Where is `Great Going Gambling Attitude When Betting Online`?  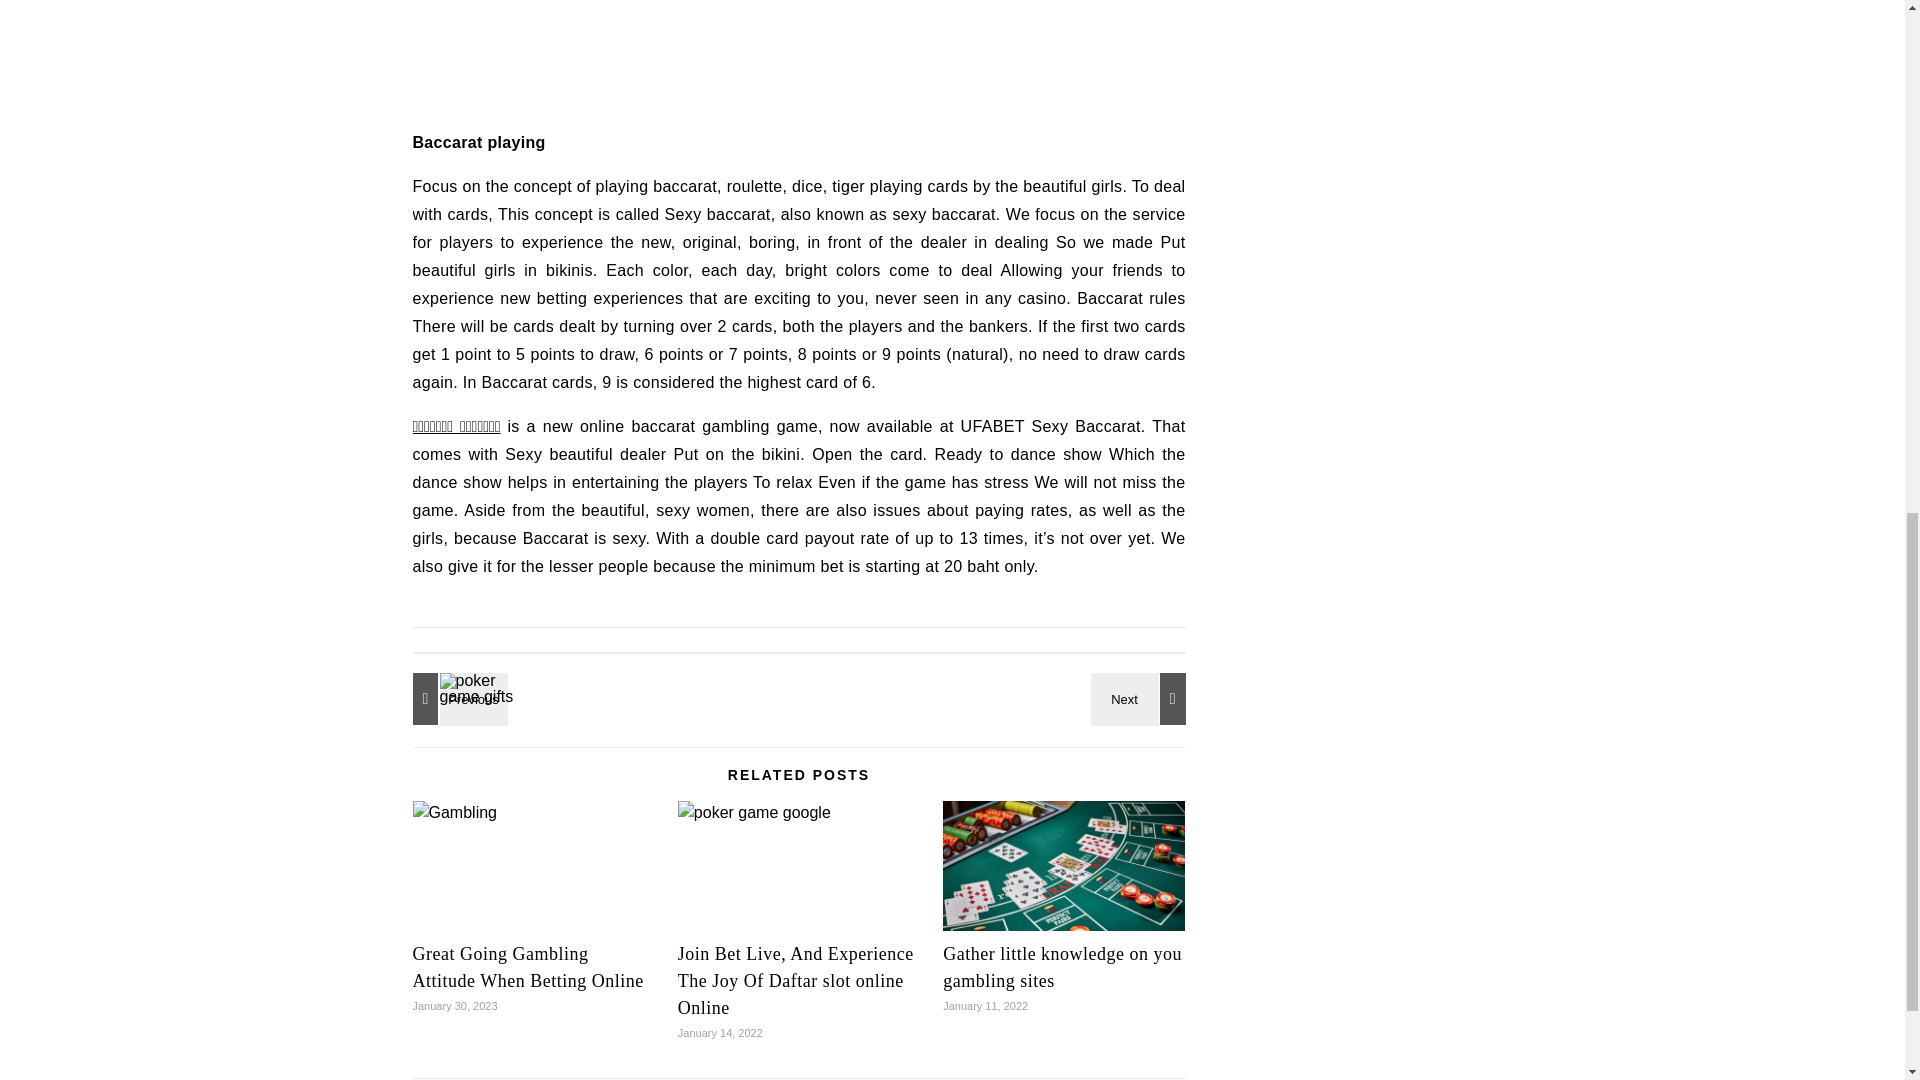 Great Going Gambling Attitude When Betting Online is located at coordinates (528, 967).